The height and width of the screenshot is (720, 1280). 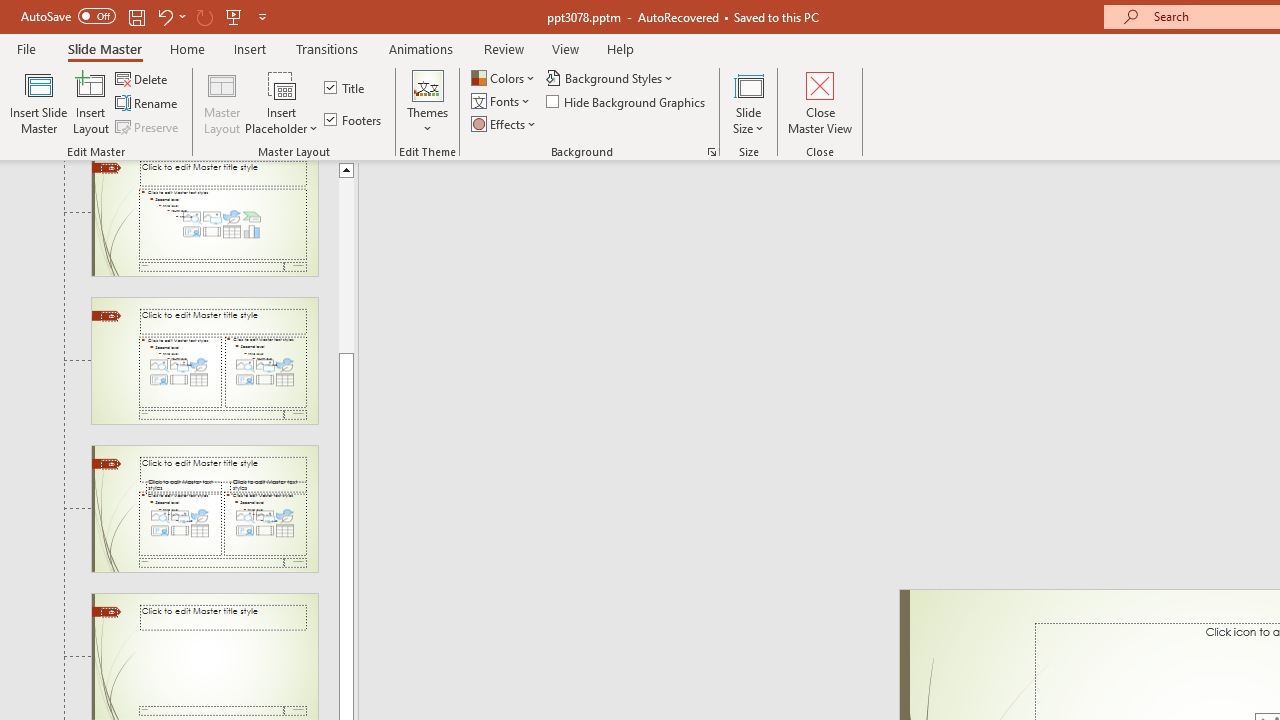 What do you see at coordinates (38, 102) in the screenshot?
I see `Insert Slide Master` at bounding box center [38, 102].